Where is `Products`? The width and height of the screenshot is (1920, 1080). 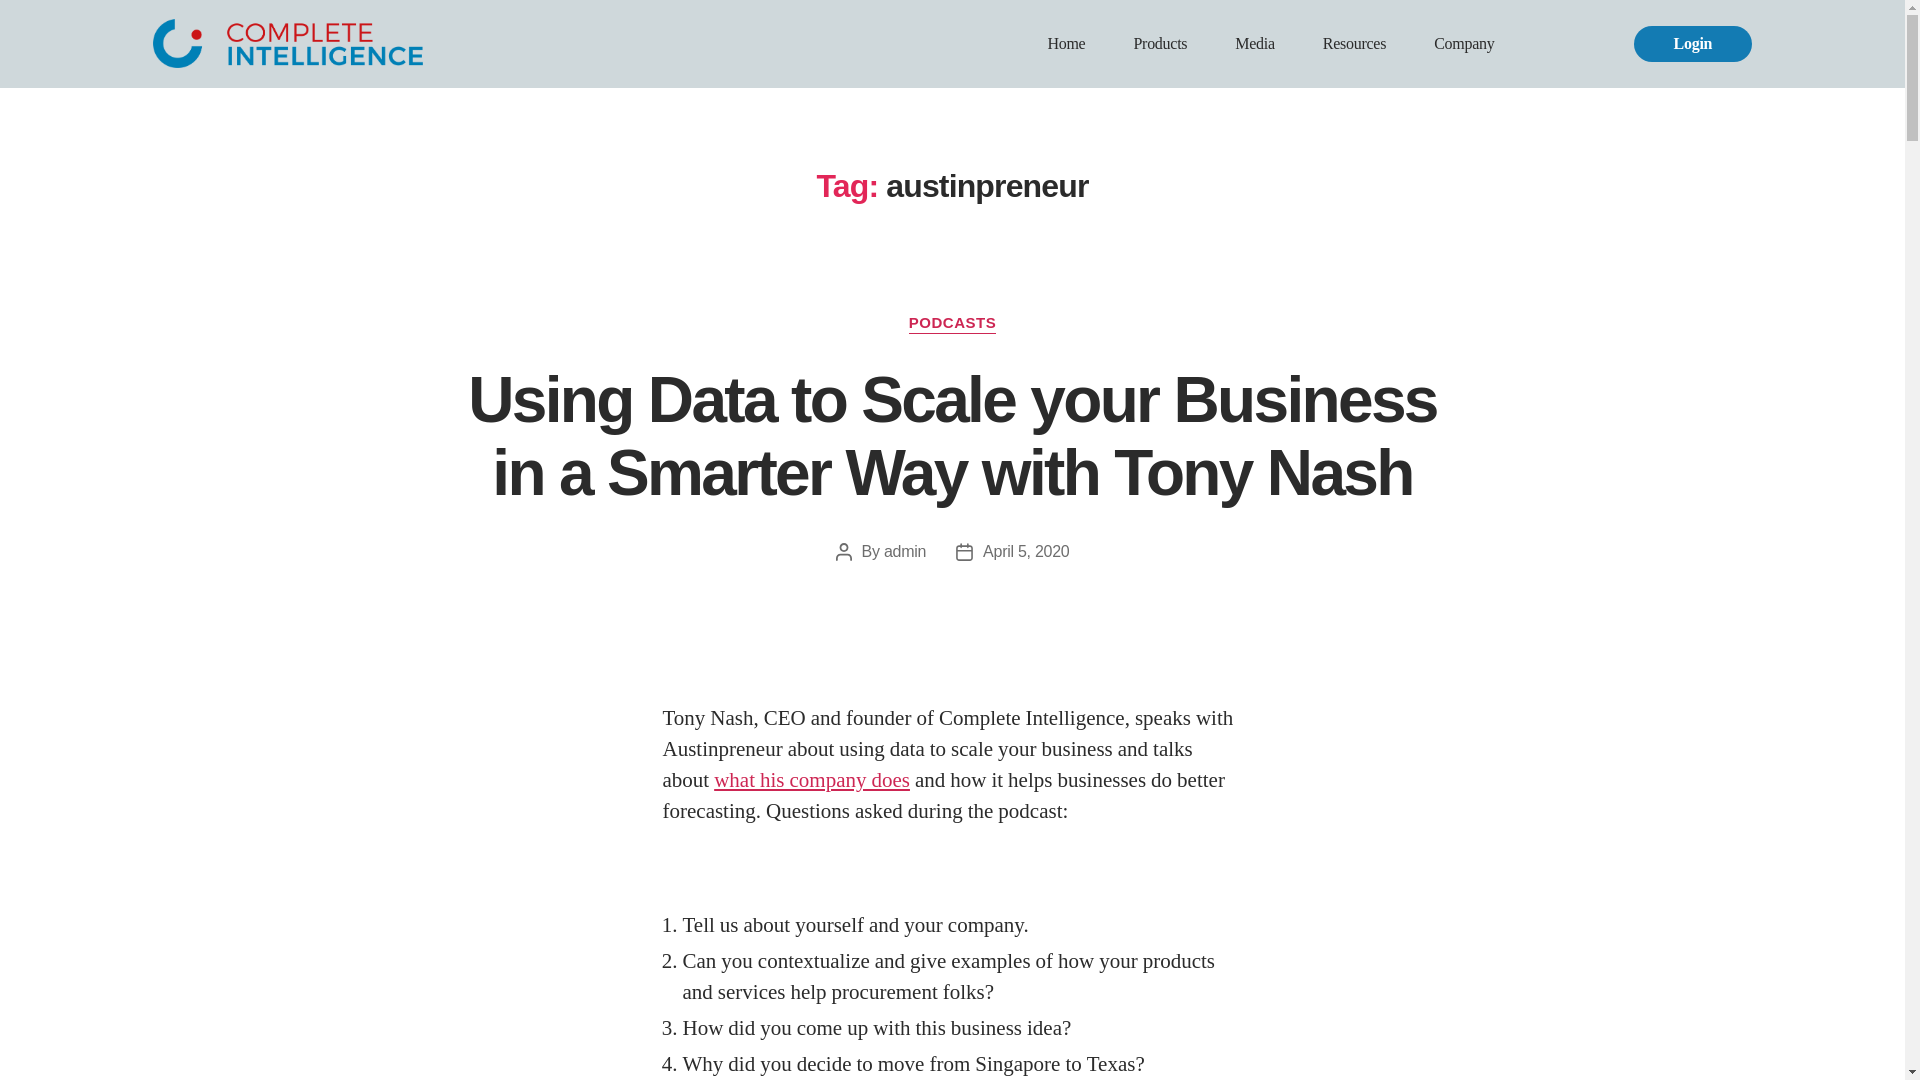 Products is located at coordinates (1160, 44).